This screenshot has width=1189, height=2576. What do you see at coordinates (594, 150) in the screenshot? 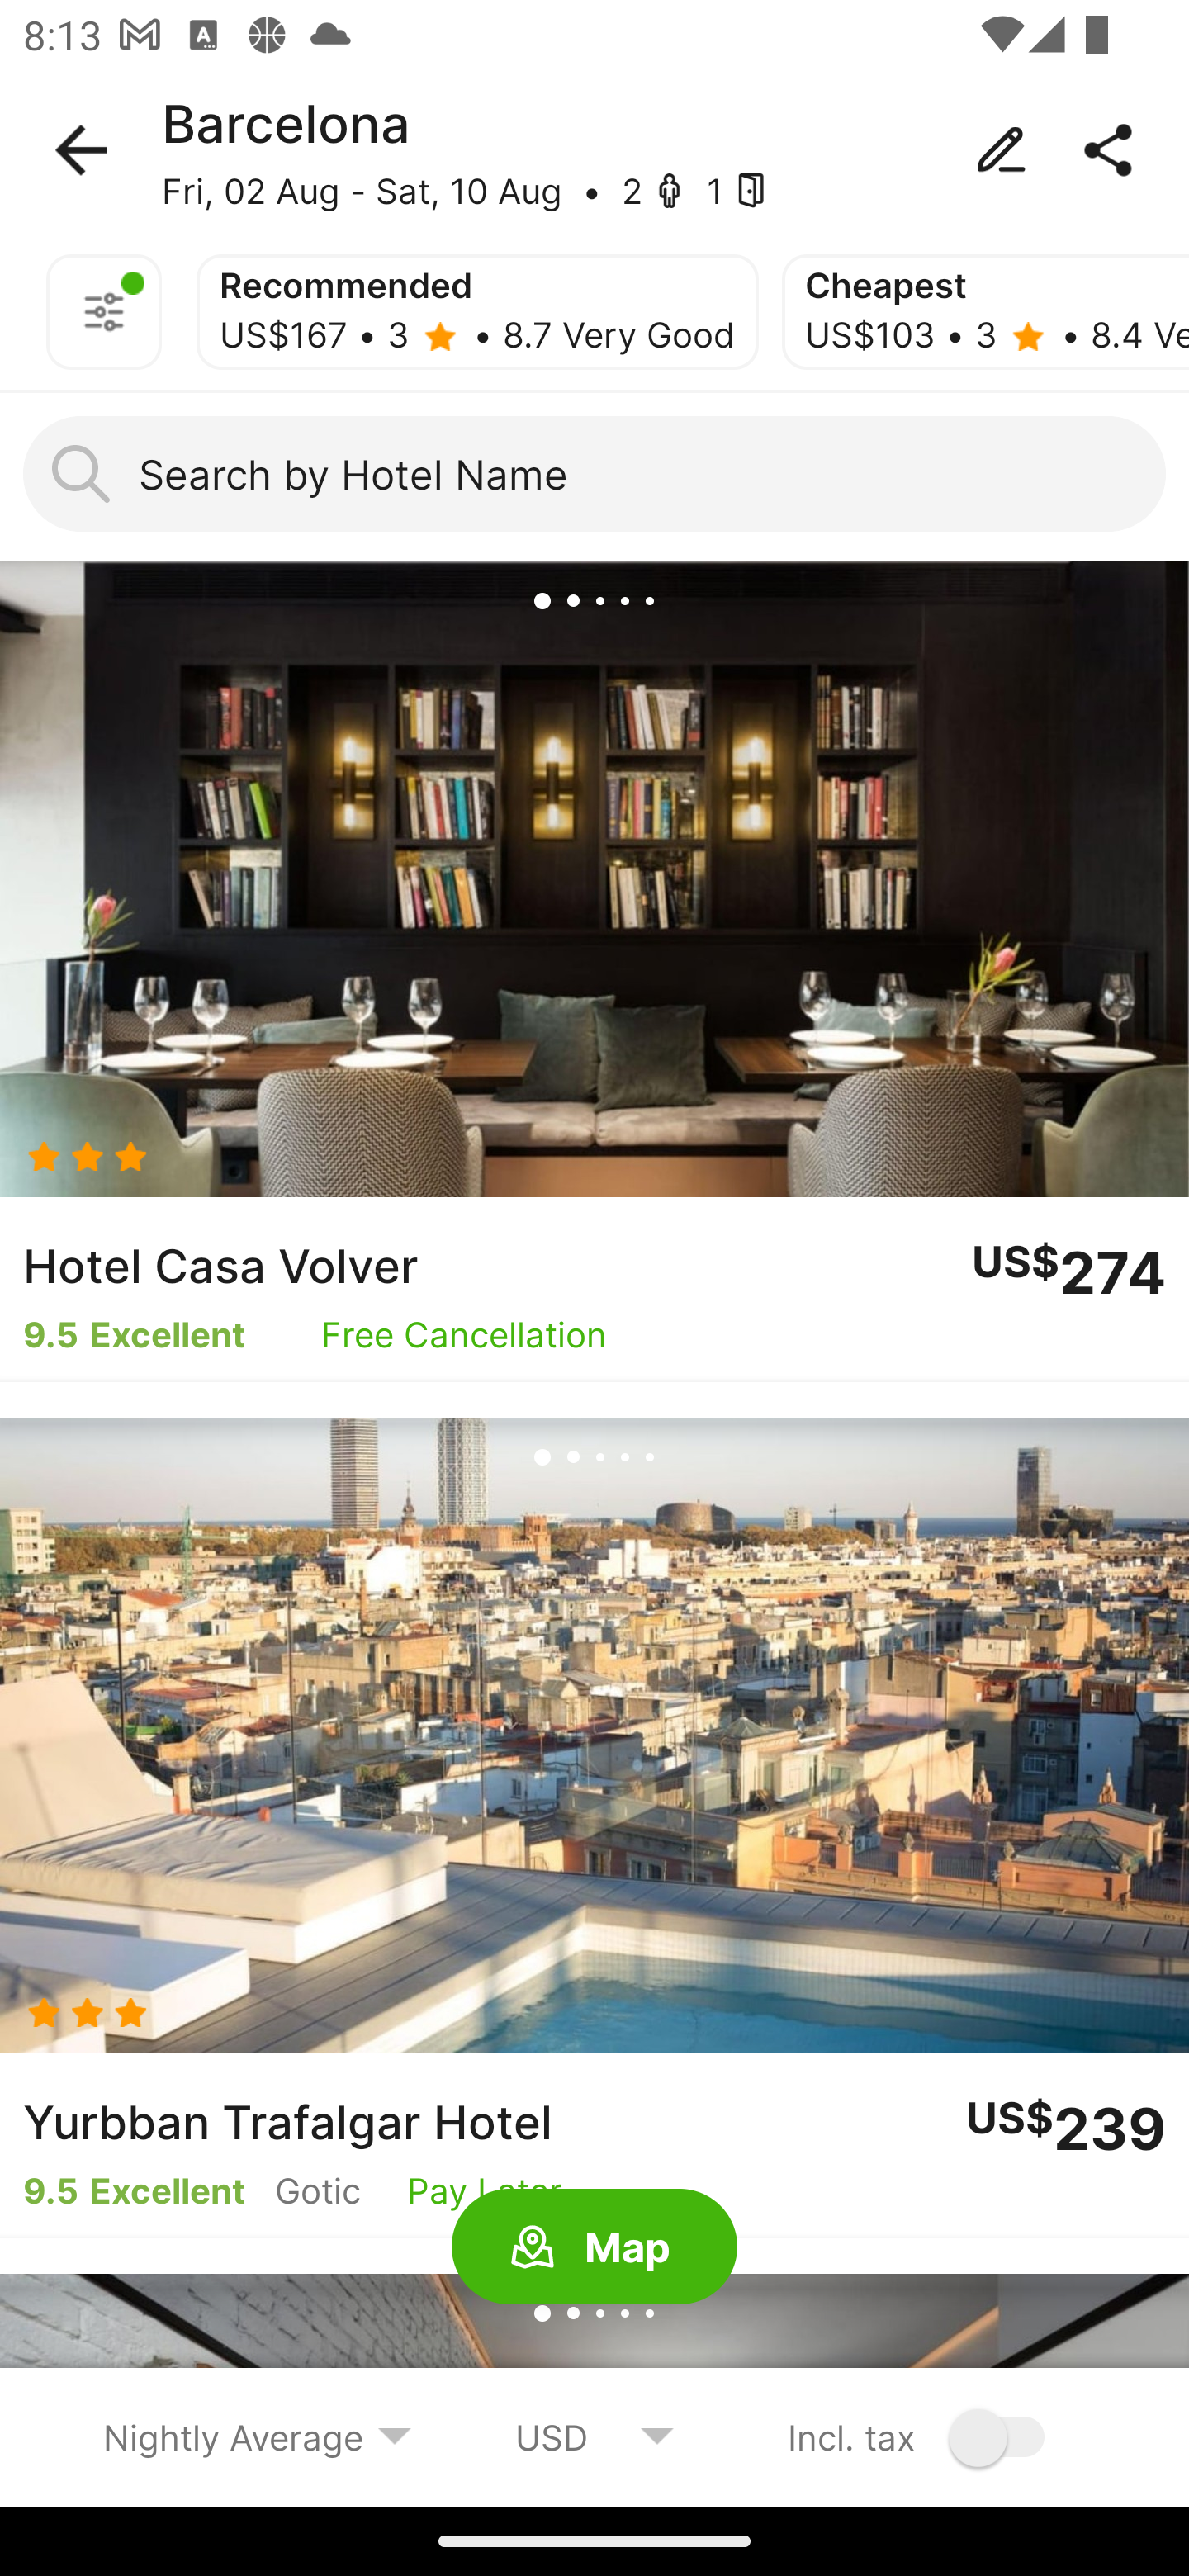
I see `Barcelona Fri, 02 Aug - Sat, 10 Aug  •  2 -  1 -` at bounding box center [594, 150].